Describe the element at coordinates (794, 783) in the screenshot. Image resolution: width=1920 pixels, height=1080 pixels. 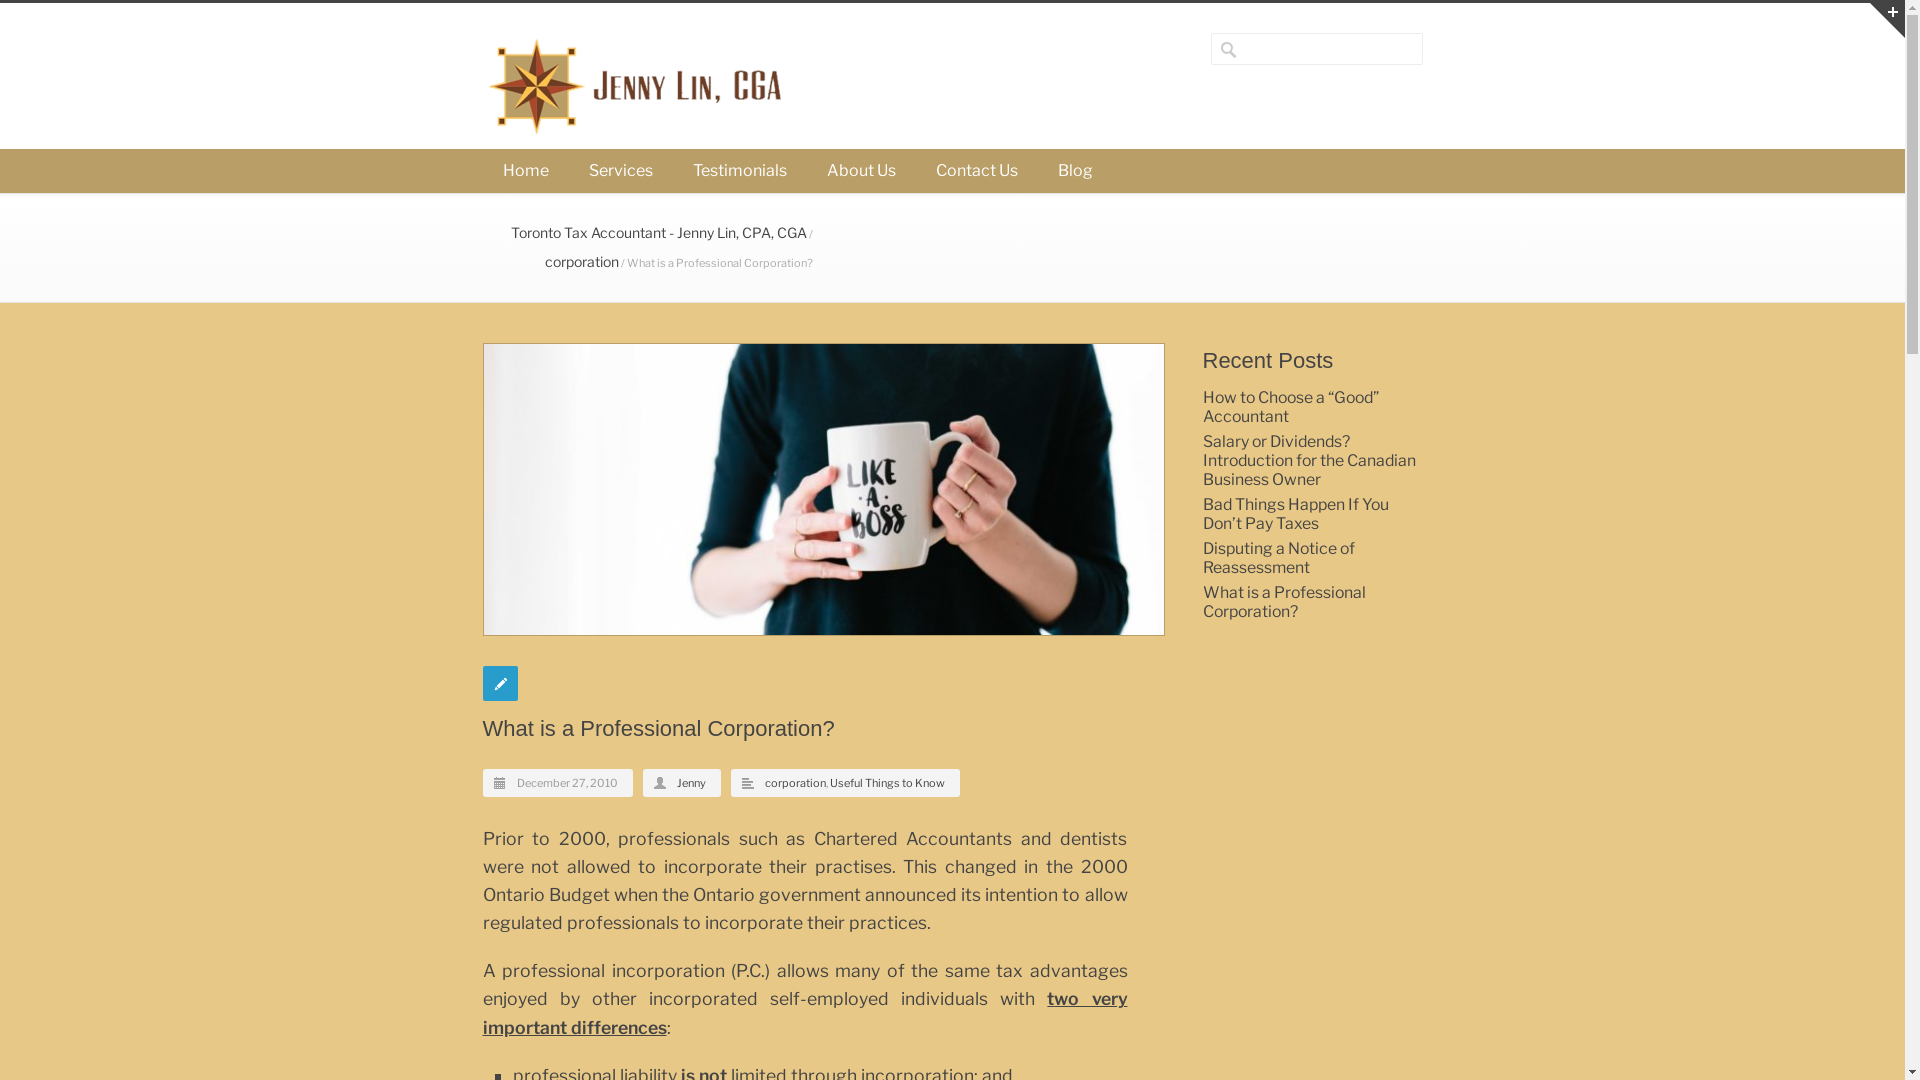
I see `corporation` at that location.